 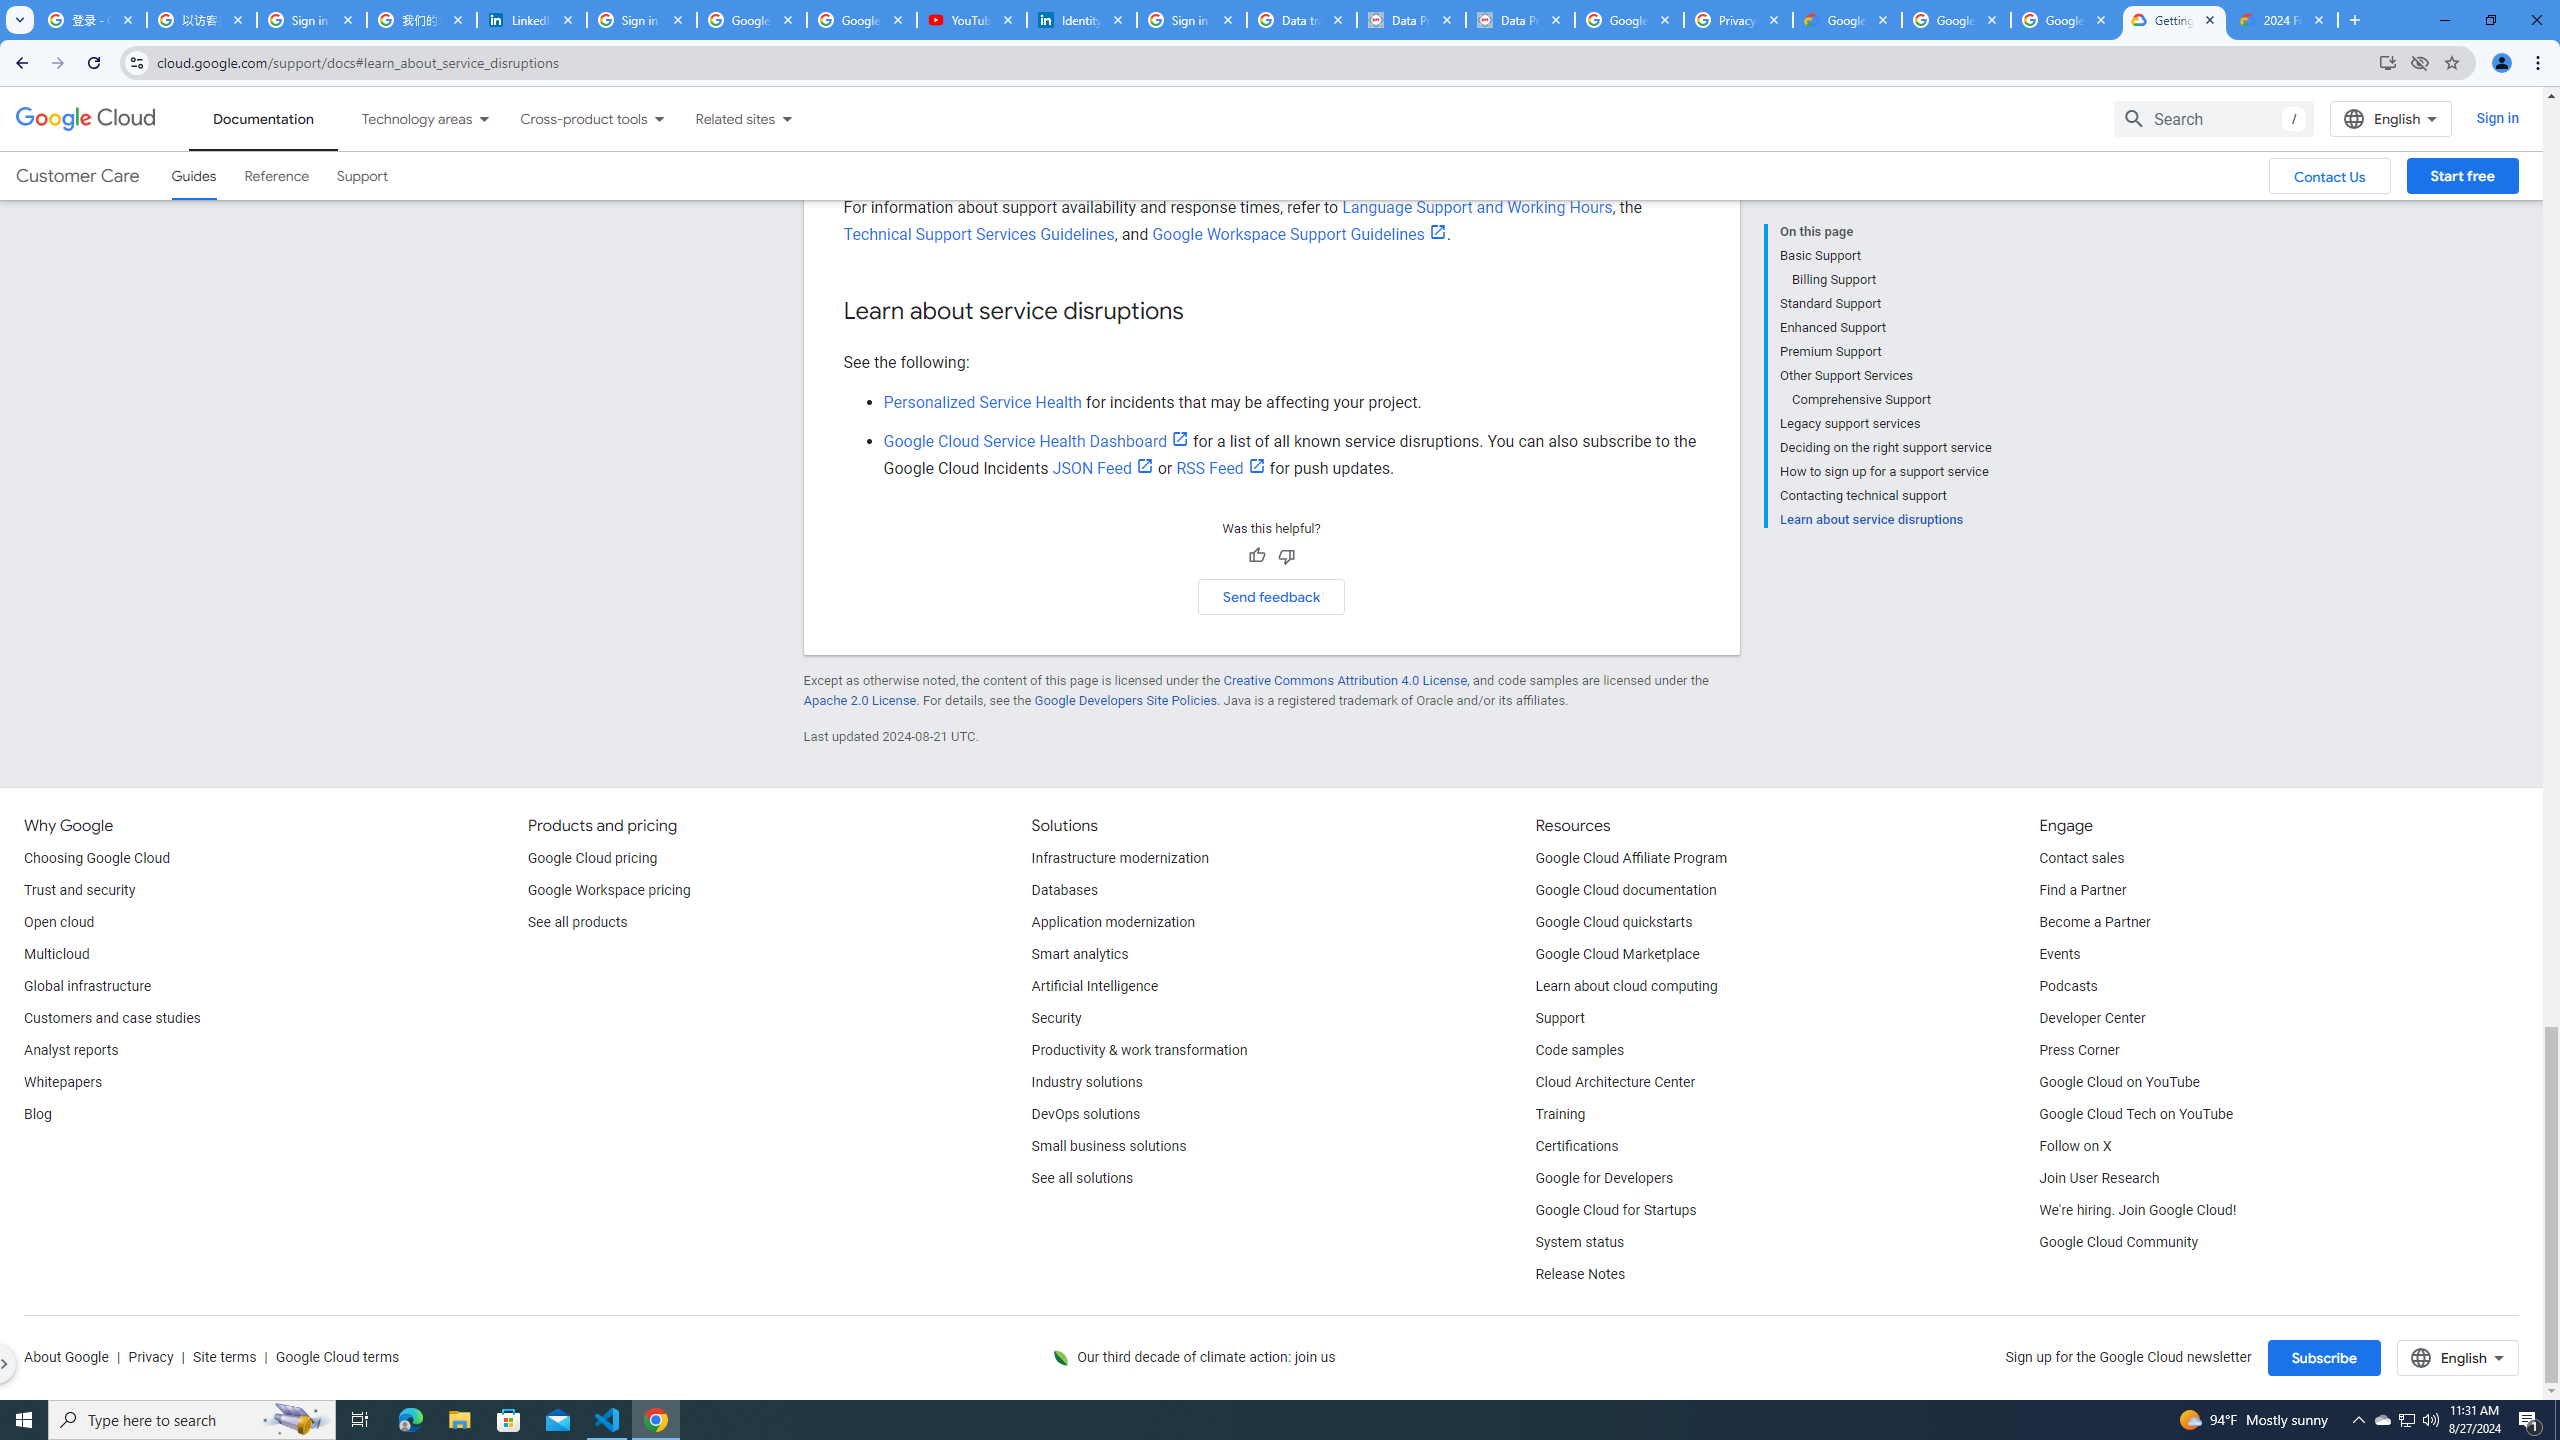 What do you see at coordinates (97, 858) in the screenshot?
I see `Choosing Google Cloud` at bounding box center [97, 858].